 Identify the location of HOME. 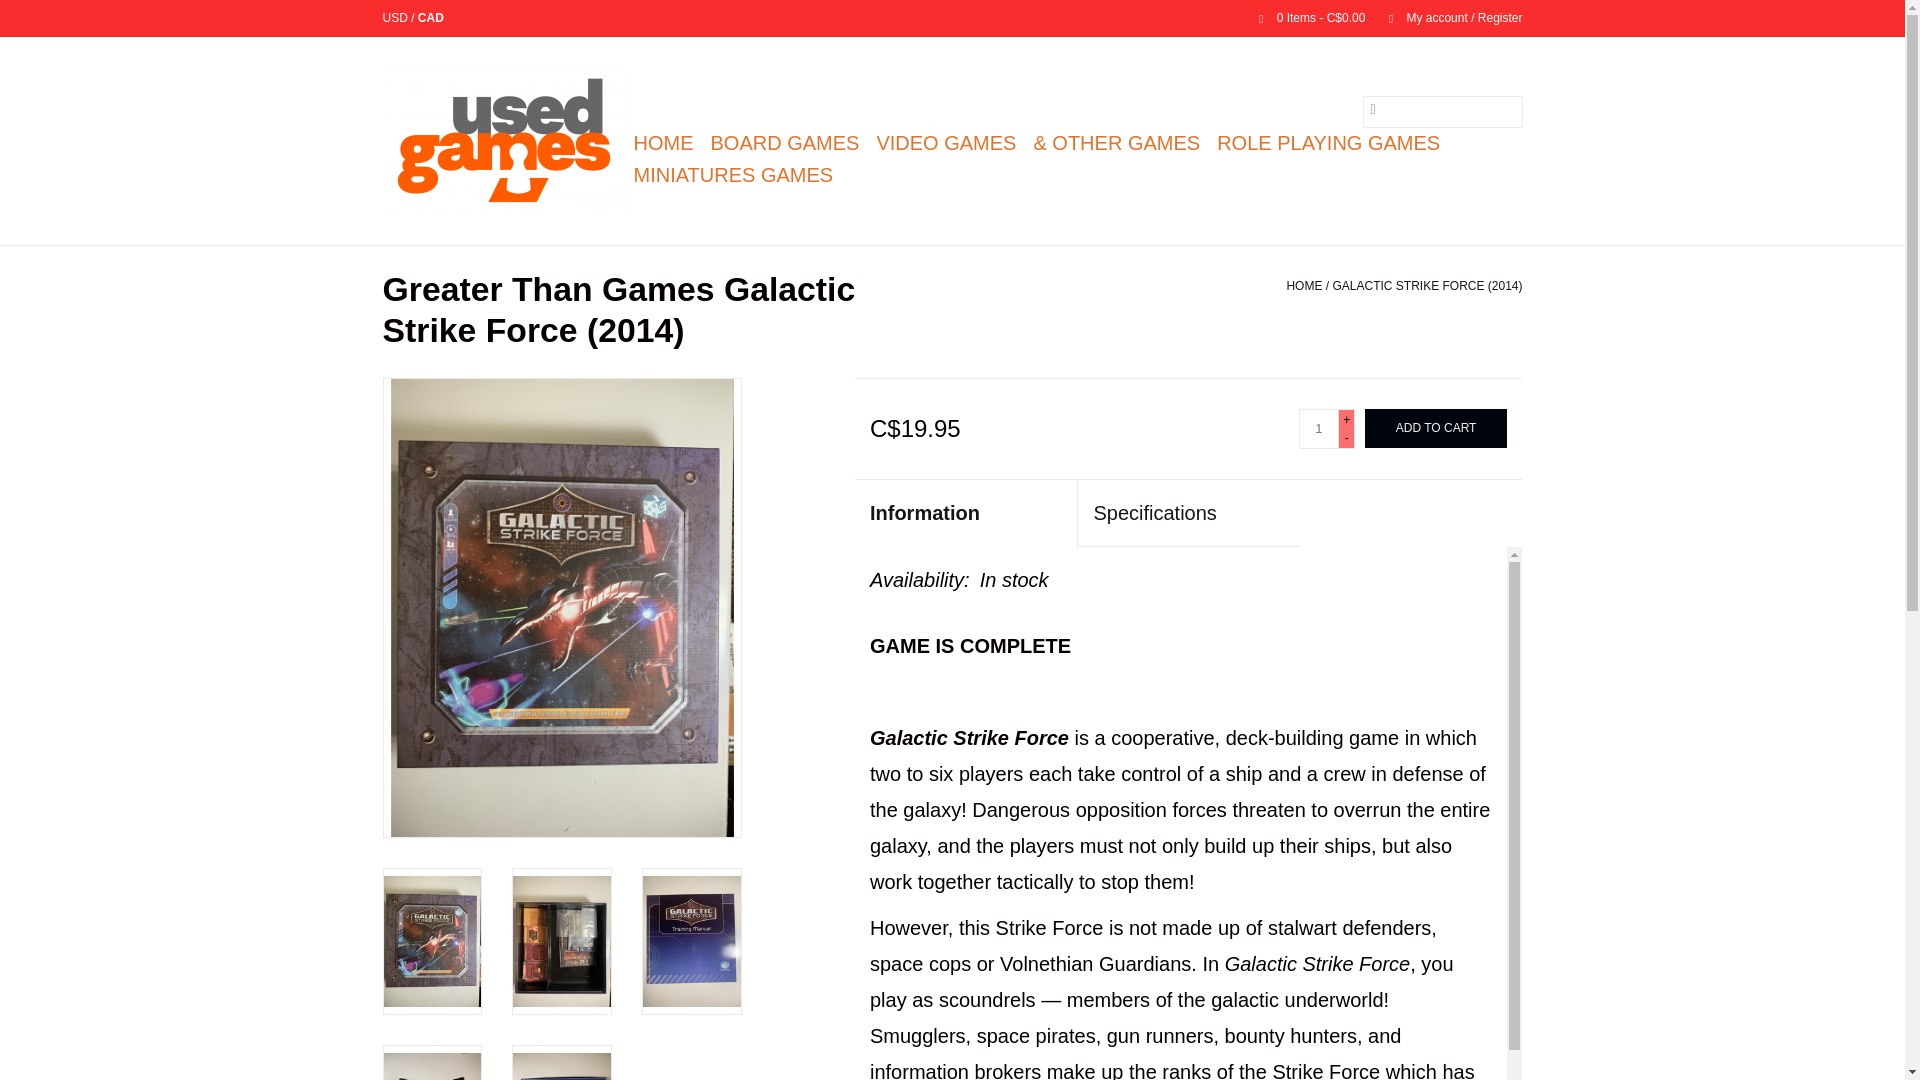
(1304, 285).